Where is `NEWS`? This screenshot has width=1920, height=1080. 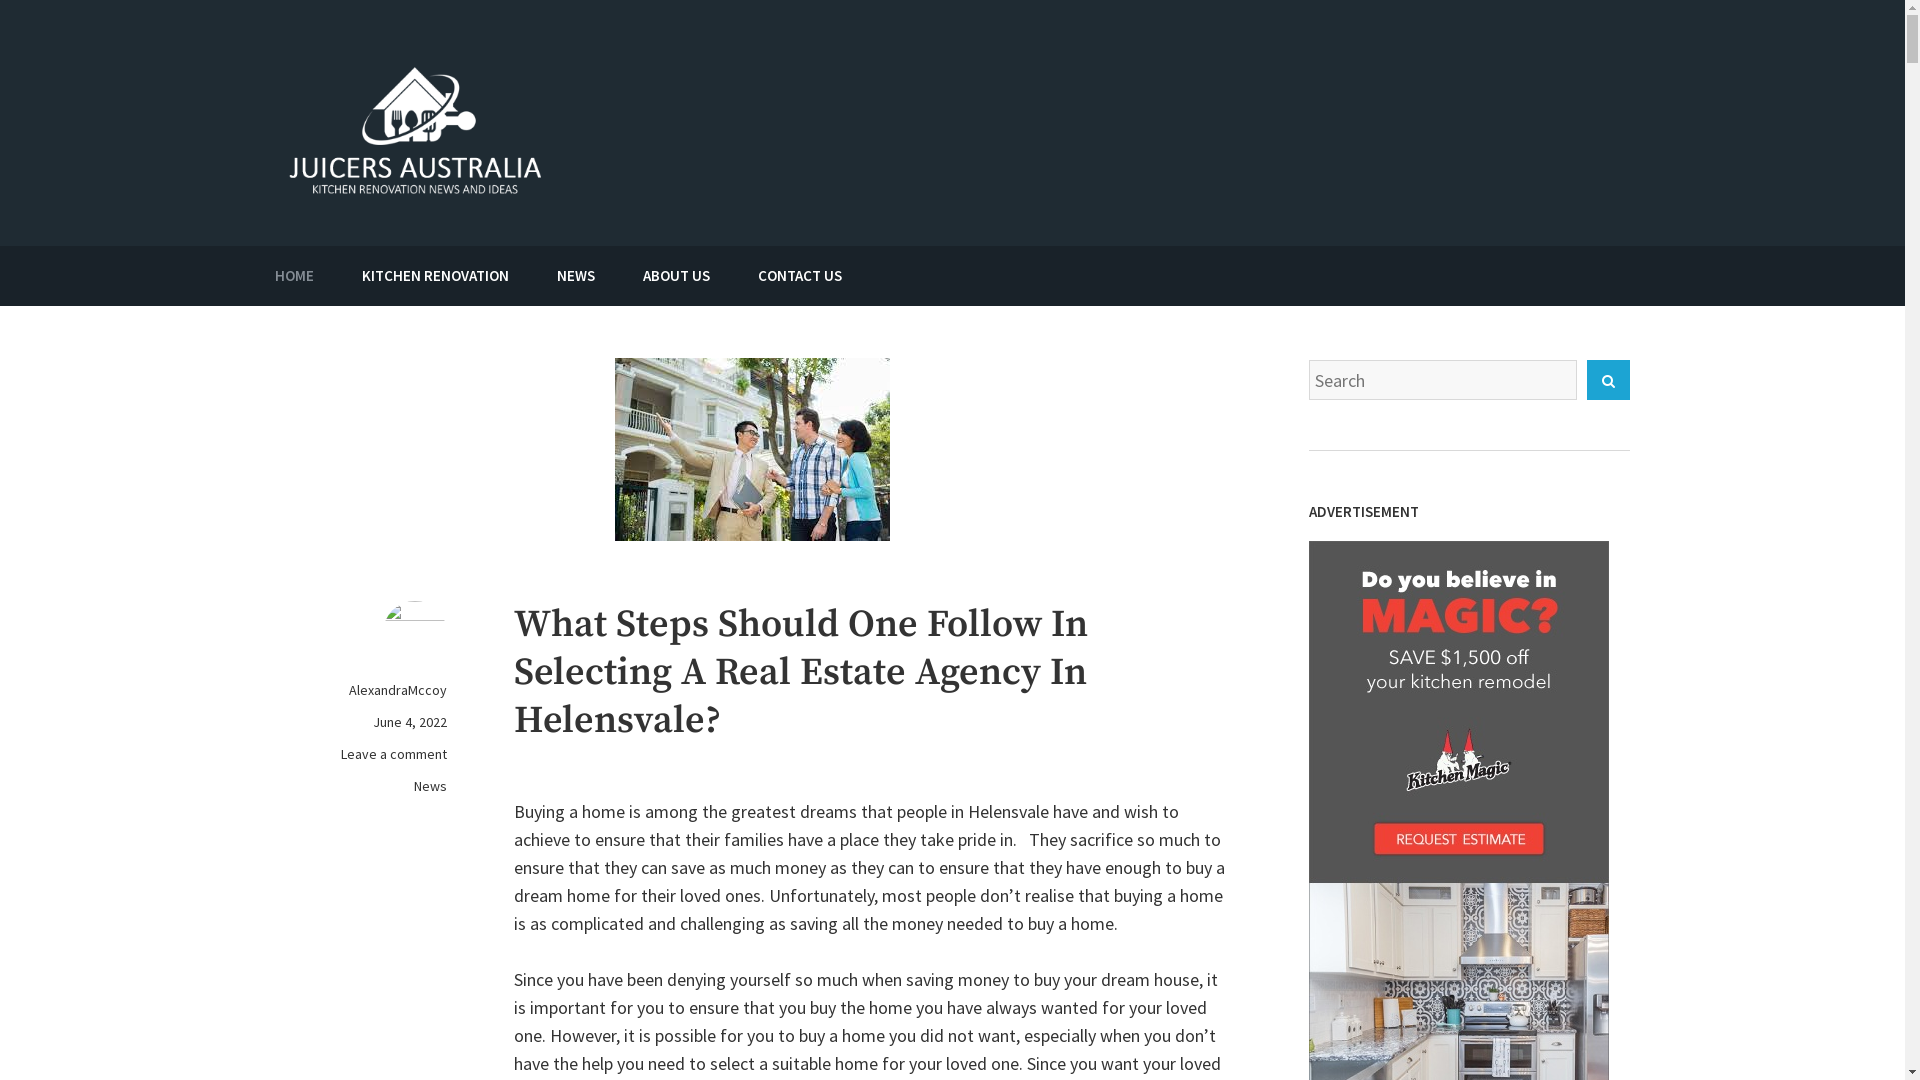
NEWS is located at coordinates (576, 276).